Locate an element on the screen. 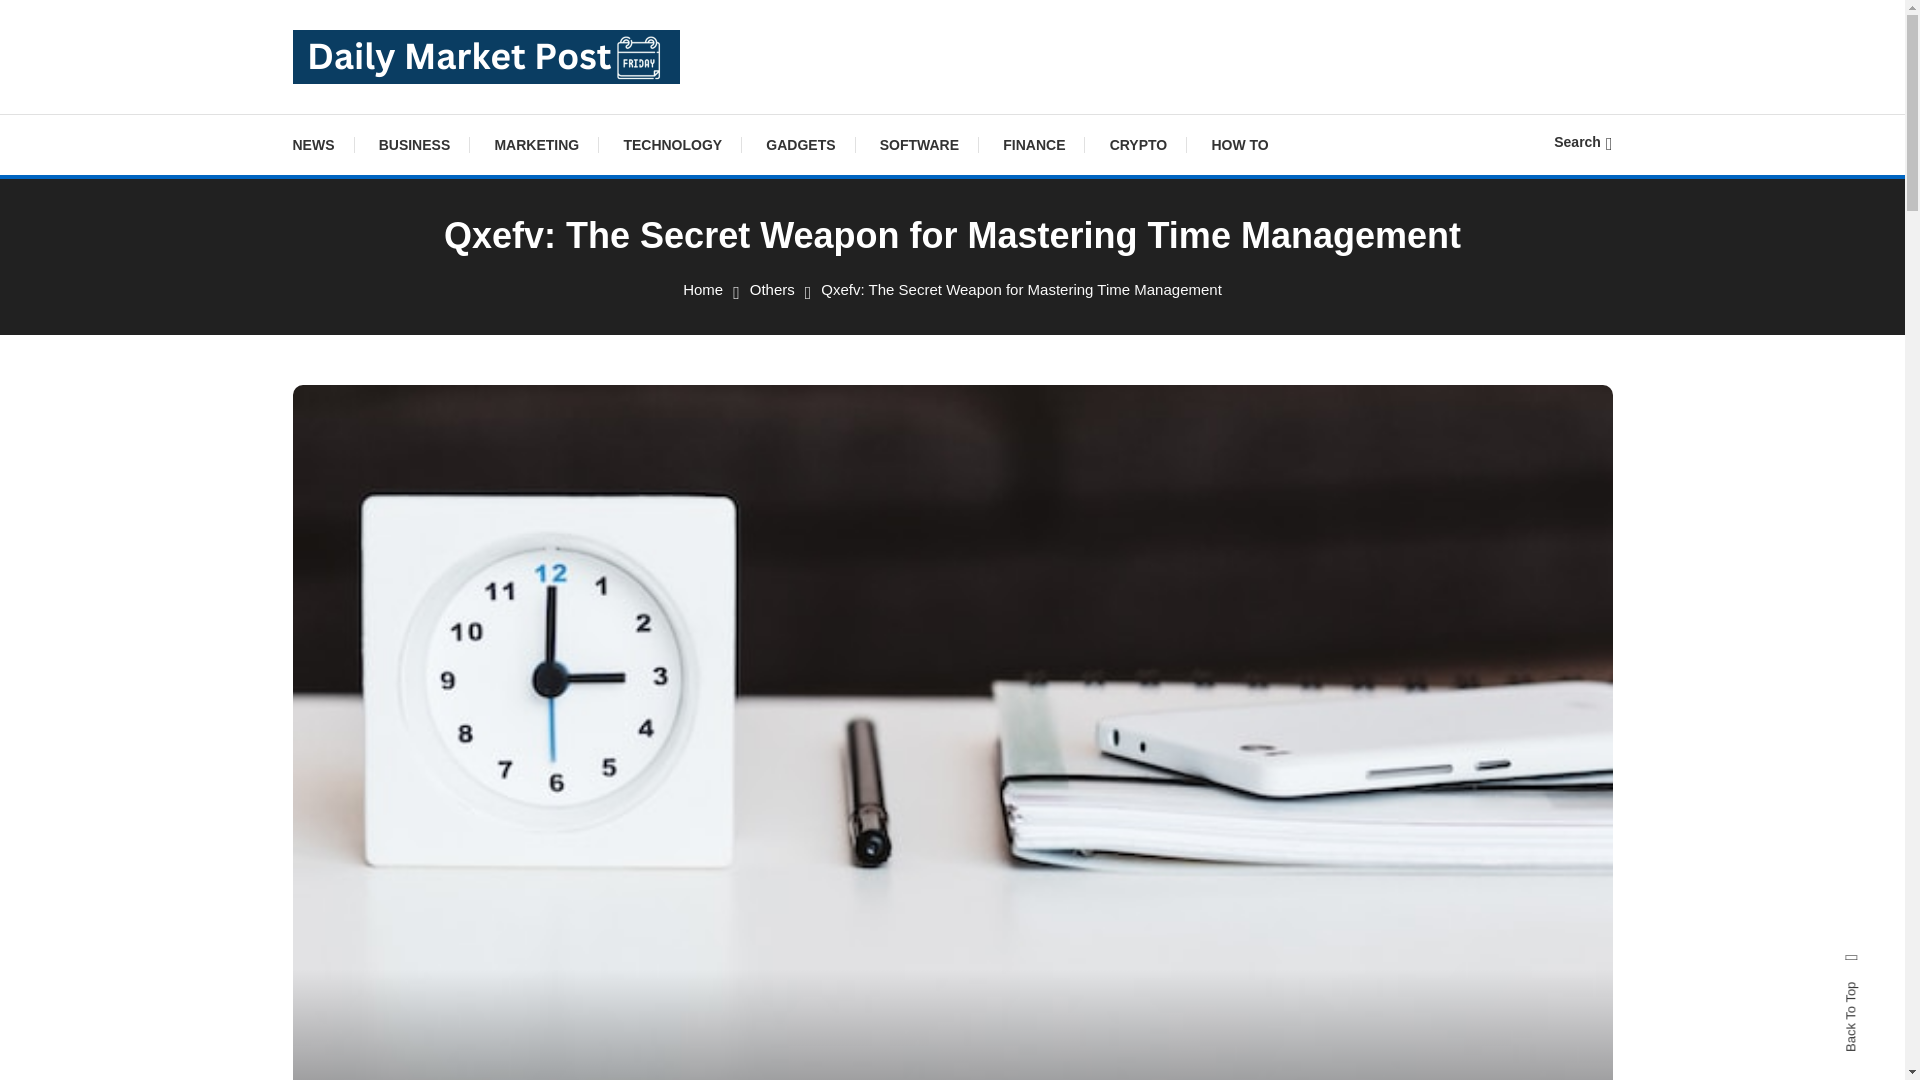 The image size is (1920, 1080). SOFTWARE is located at coordinates (920, 144).